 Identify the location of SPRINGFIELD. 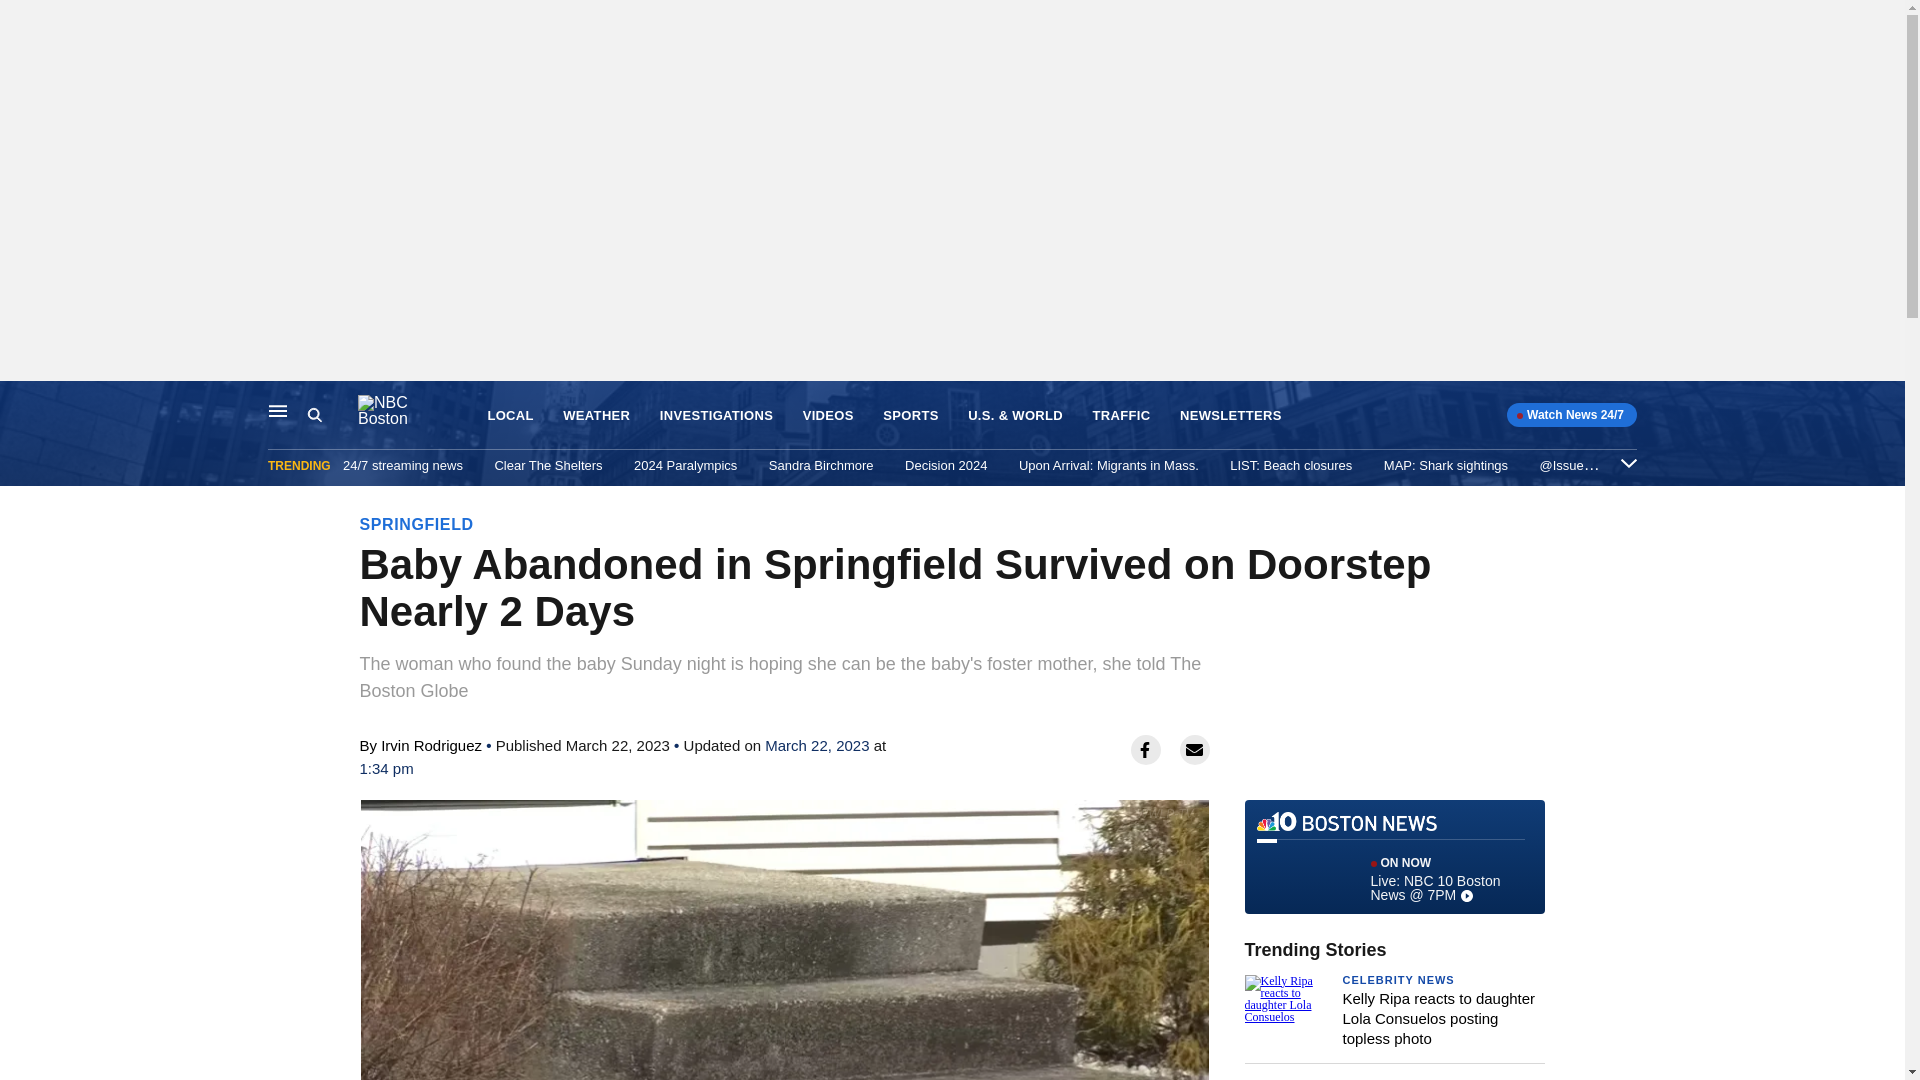
(417, 524).